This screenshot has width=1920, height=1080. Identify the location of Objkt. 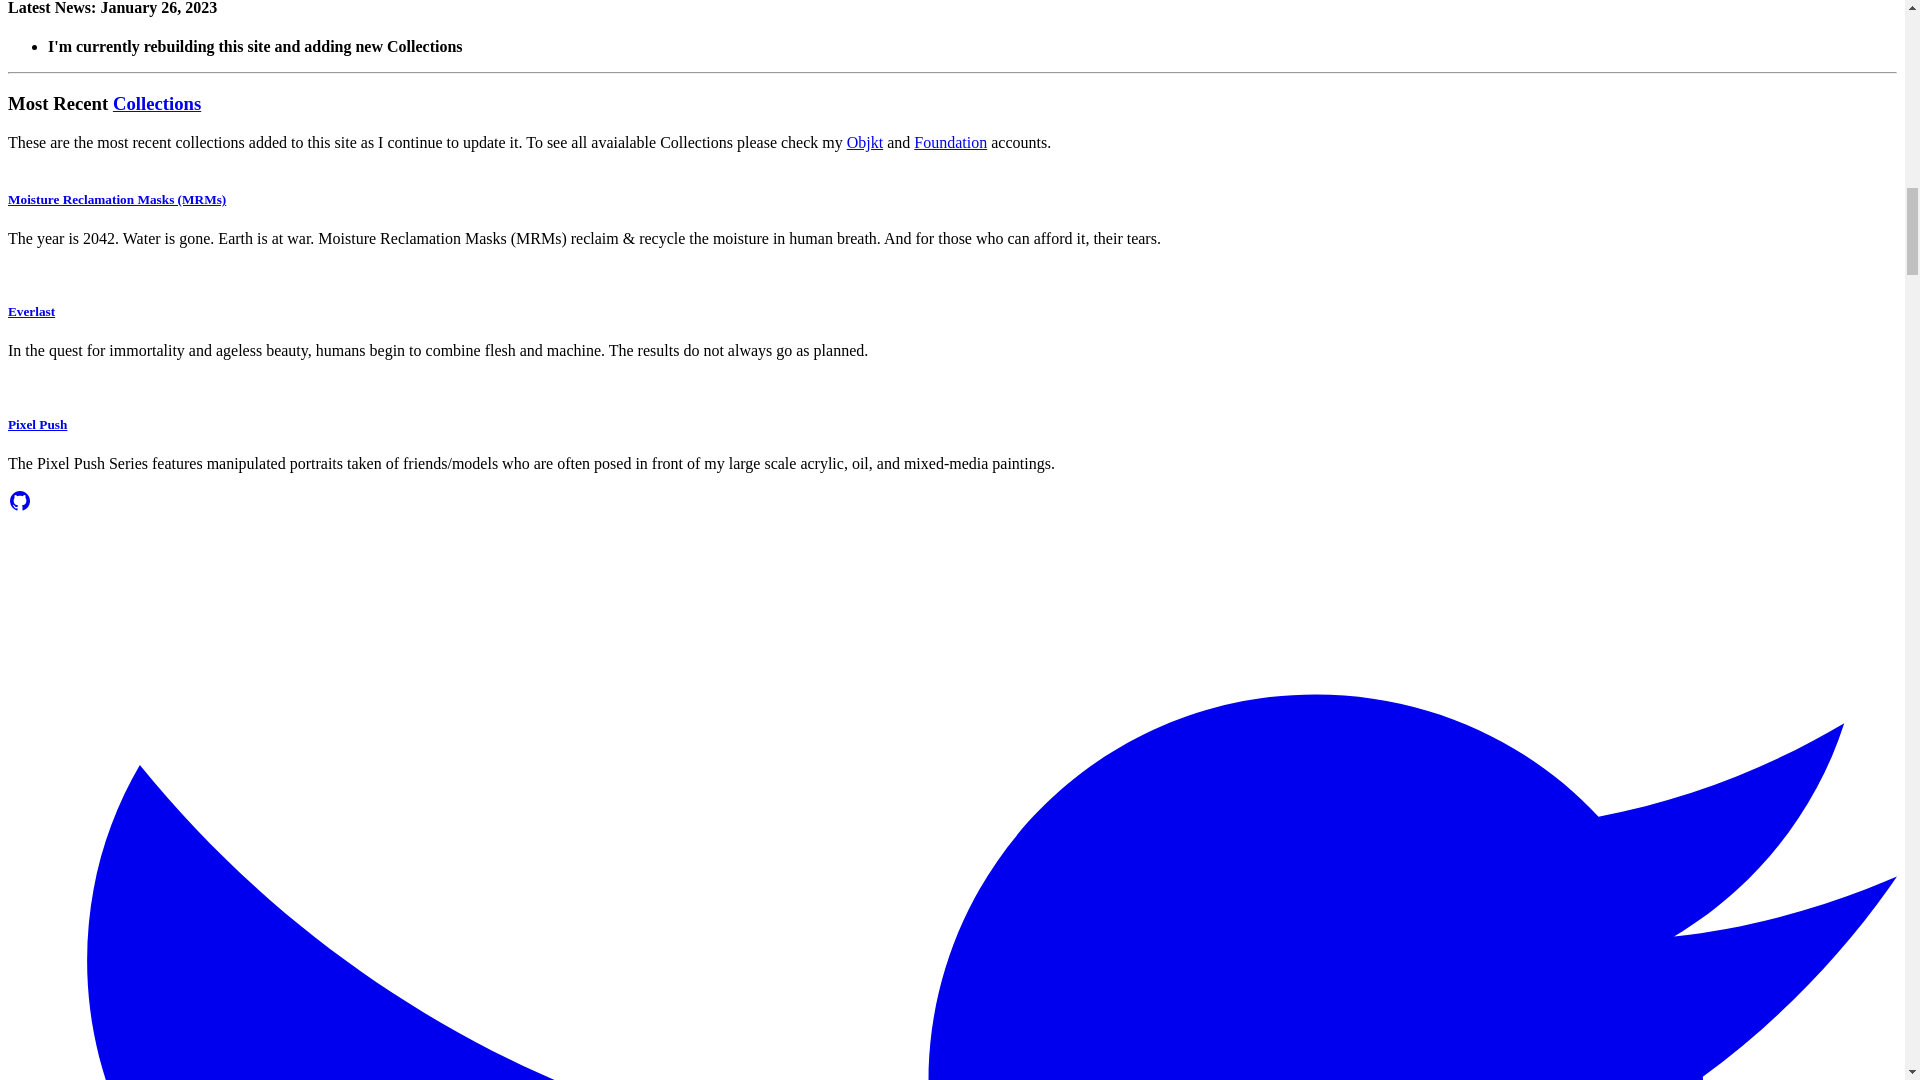
(864, 142).